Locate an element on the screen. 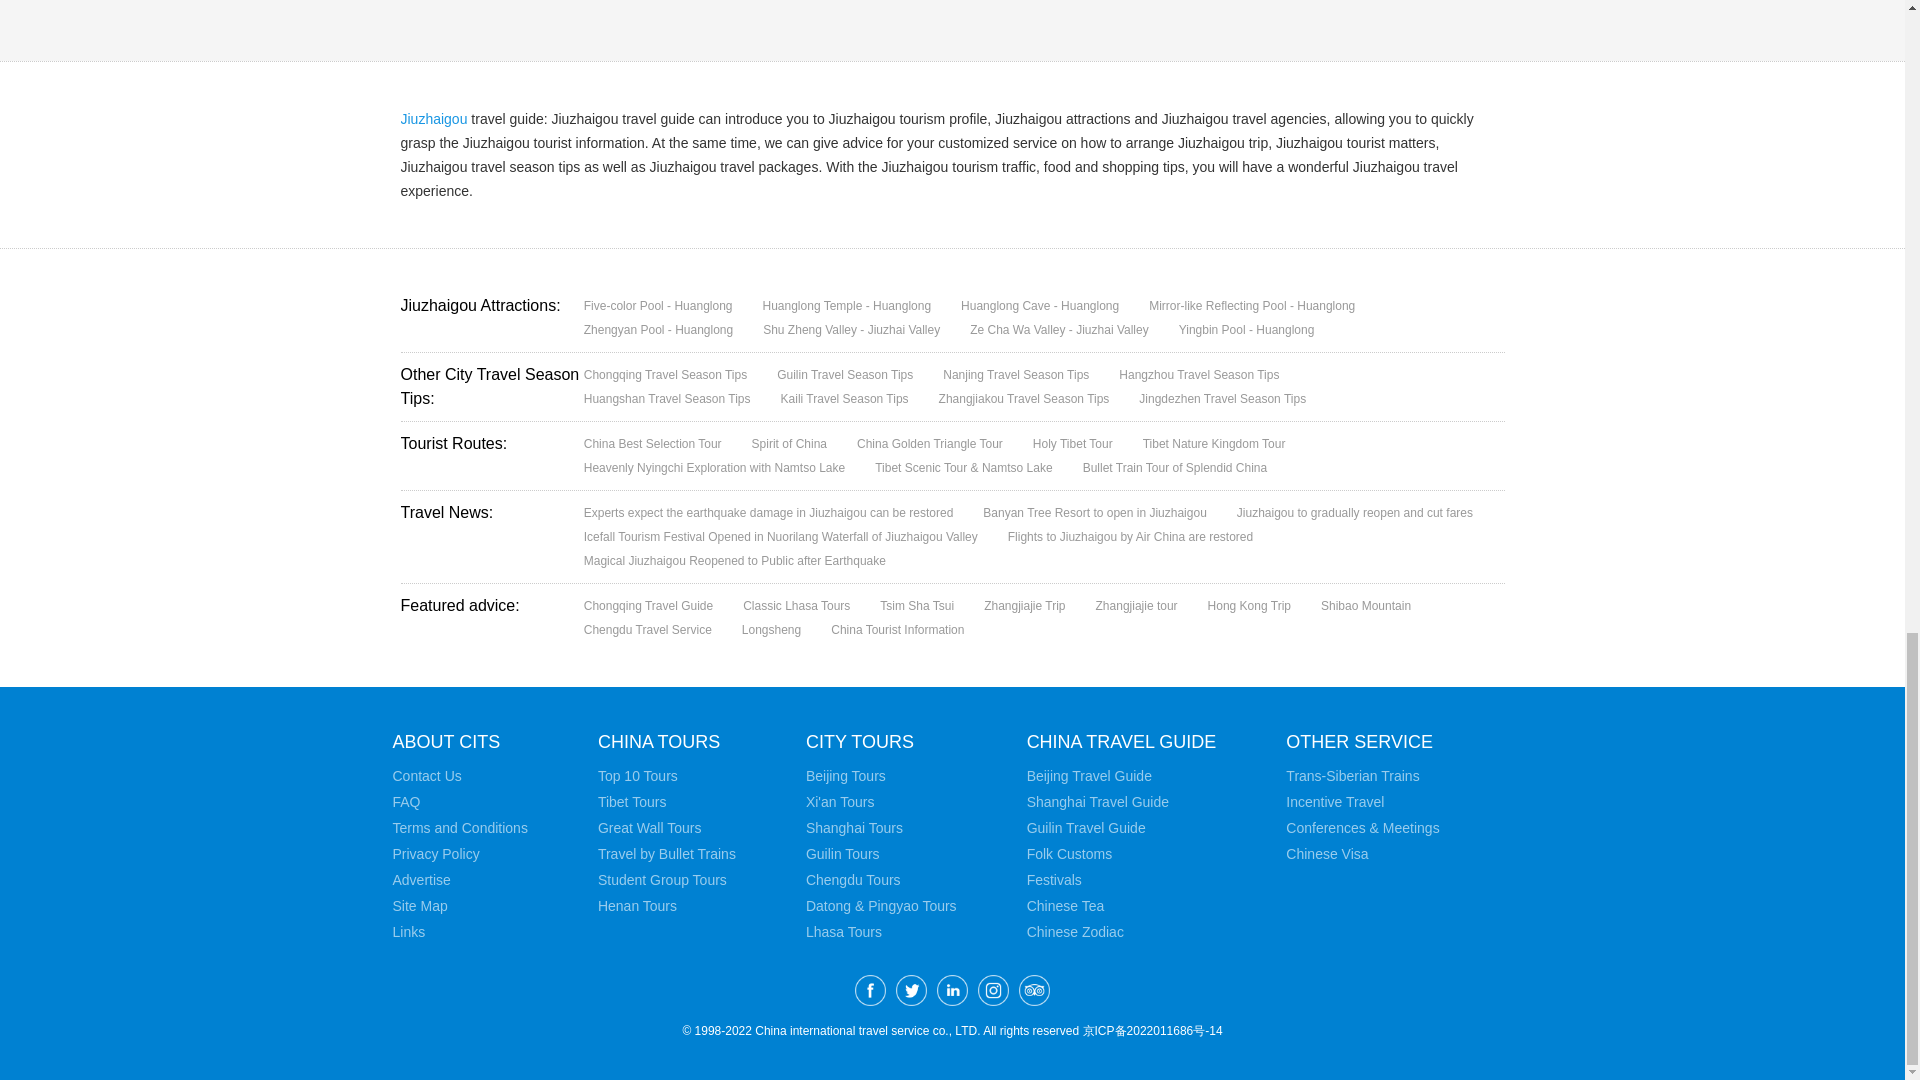 This screenshot has height=1080, width=1920. Jiuzhaigou is located at coordinates (432, 119).